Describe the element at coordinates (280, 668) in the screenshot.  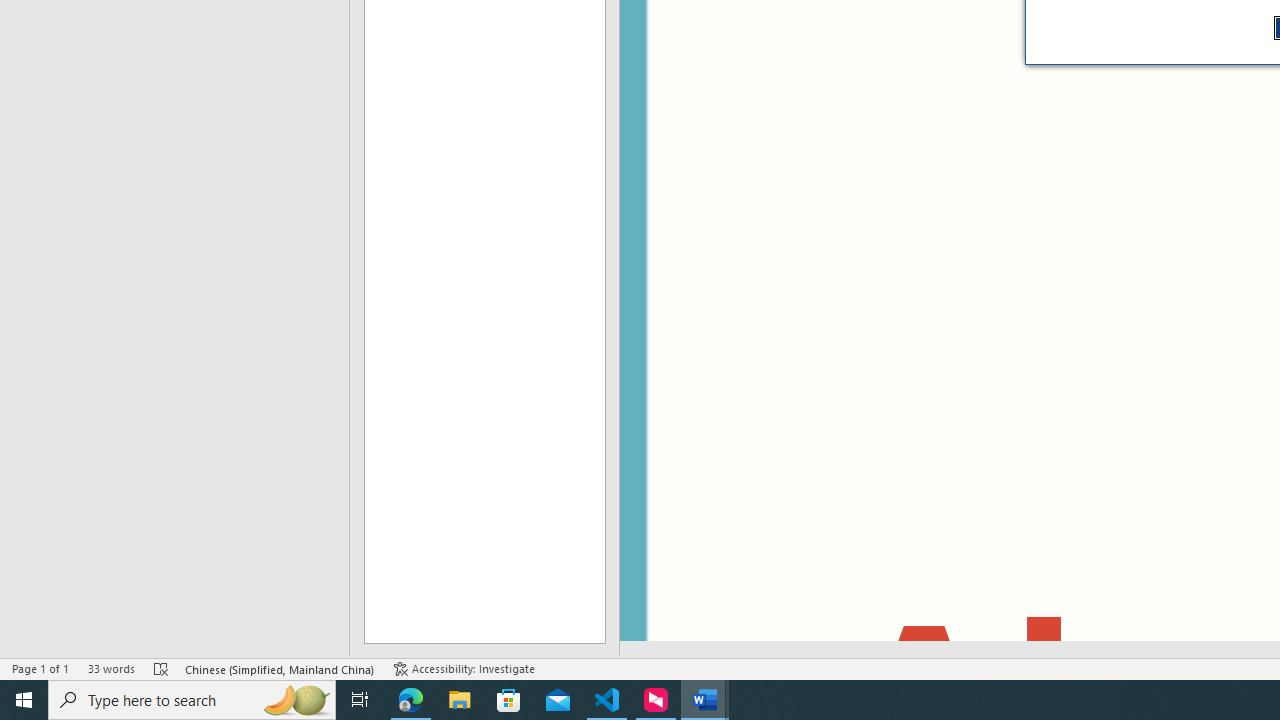
I see `Language Chinese (Simplified, Mainland China)` at that location.